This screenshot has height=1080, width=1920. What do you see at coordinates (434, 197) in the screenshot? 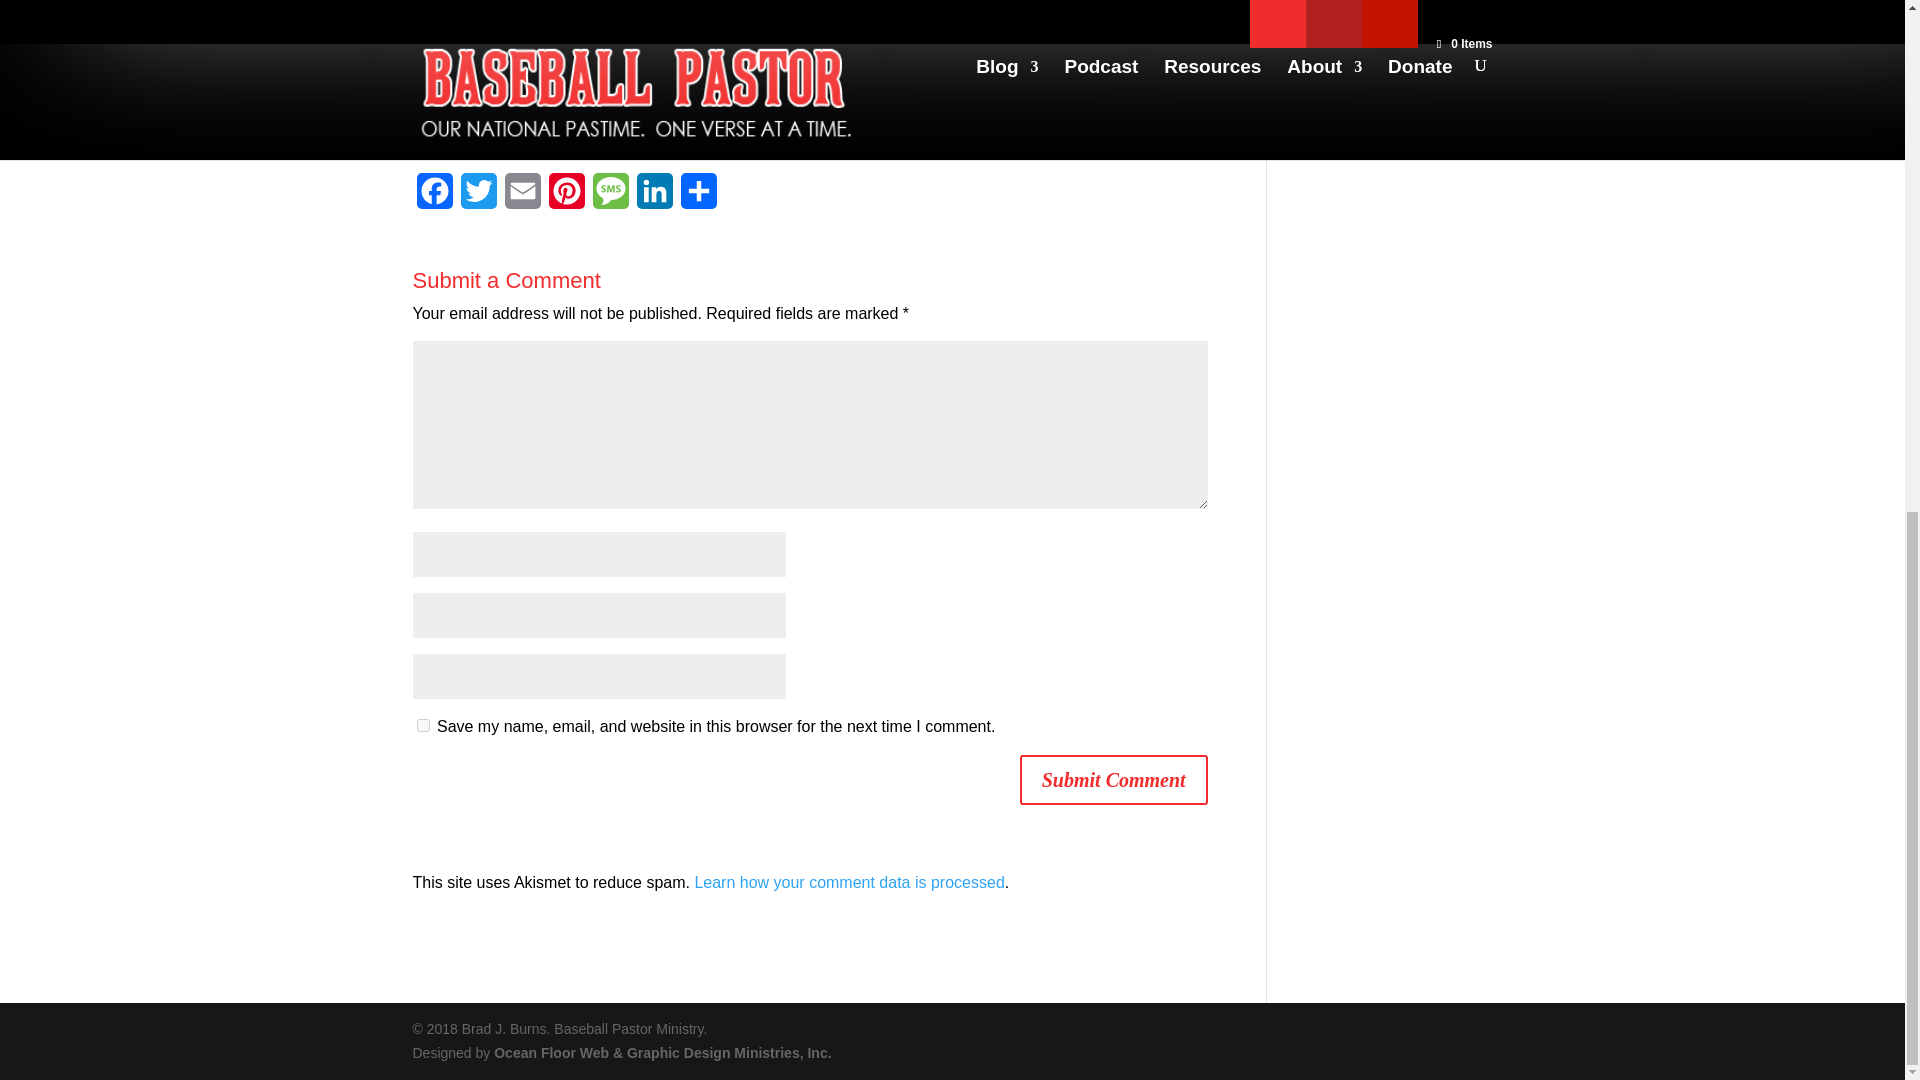
I see `Facebook` at bounding box center [434, 197].